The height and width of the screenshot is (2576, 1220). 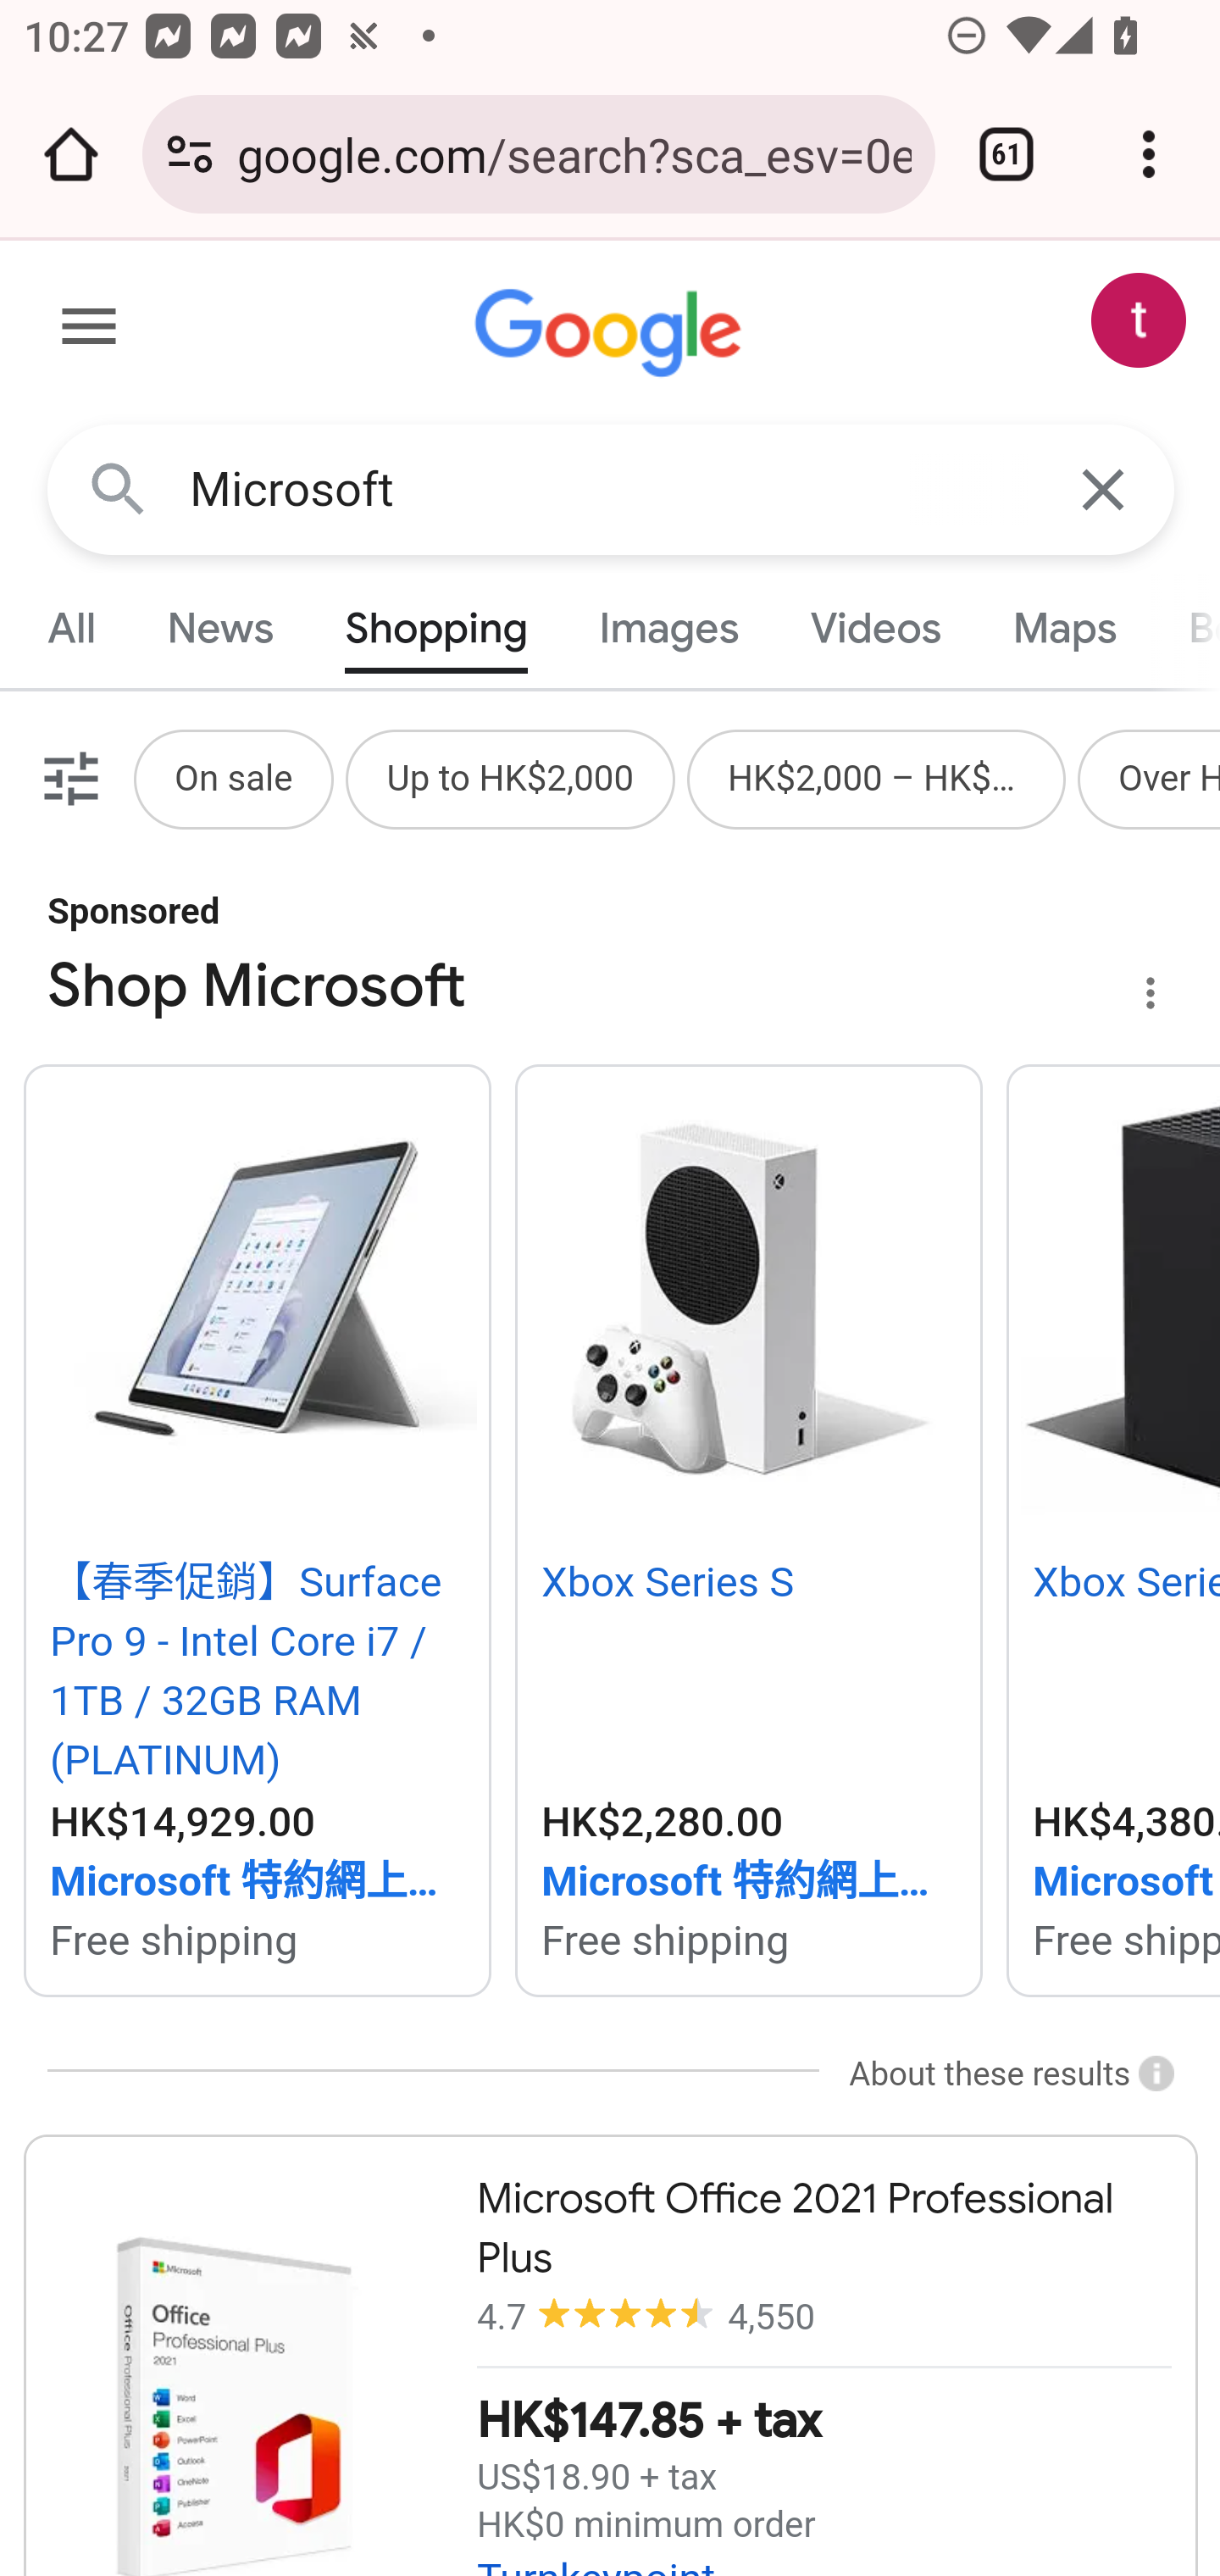 I want to click on Microsoft Office 2021 Professional Plus, so click(x=610, y=2356).